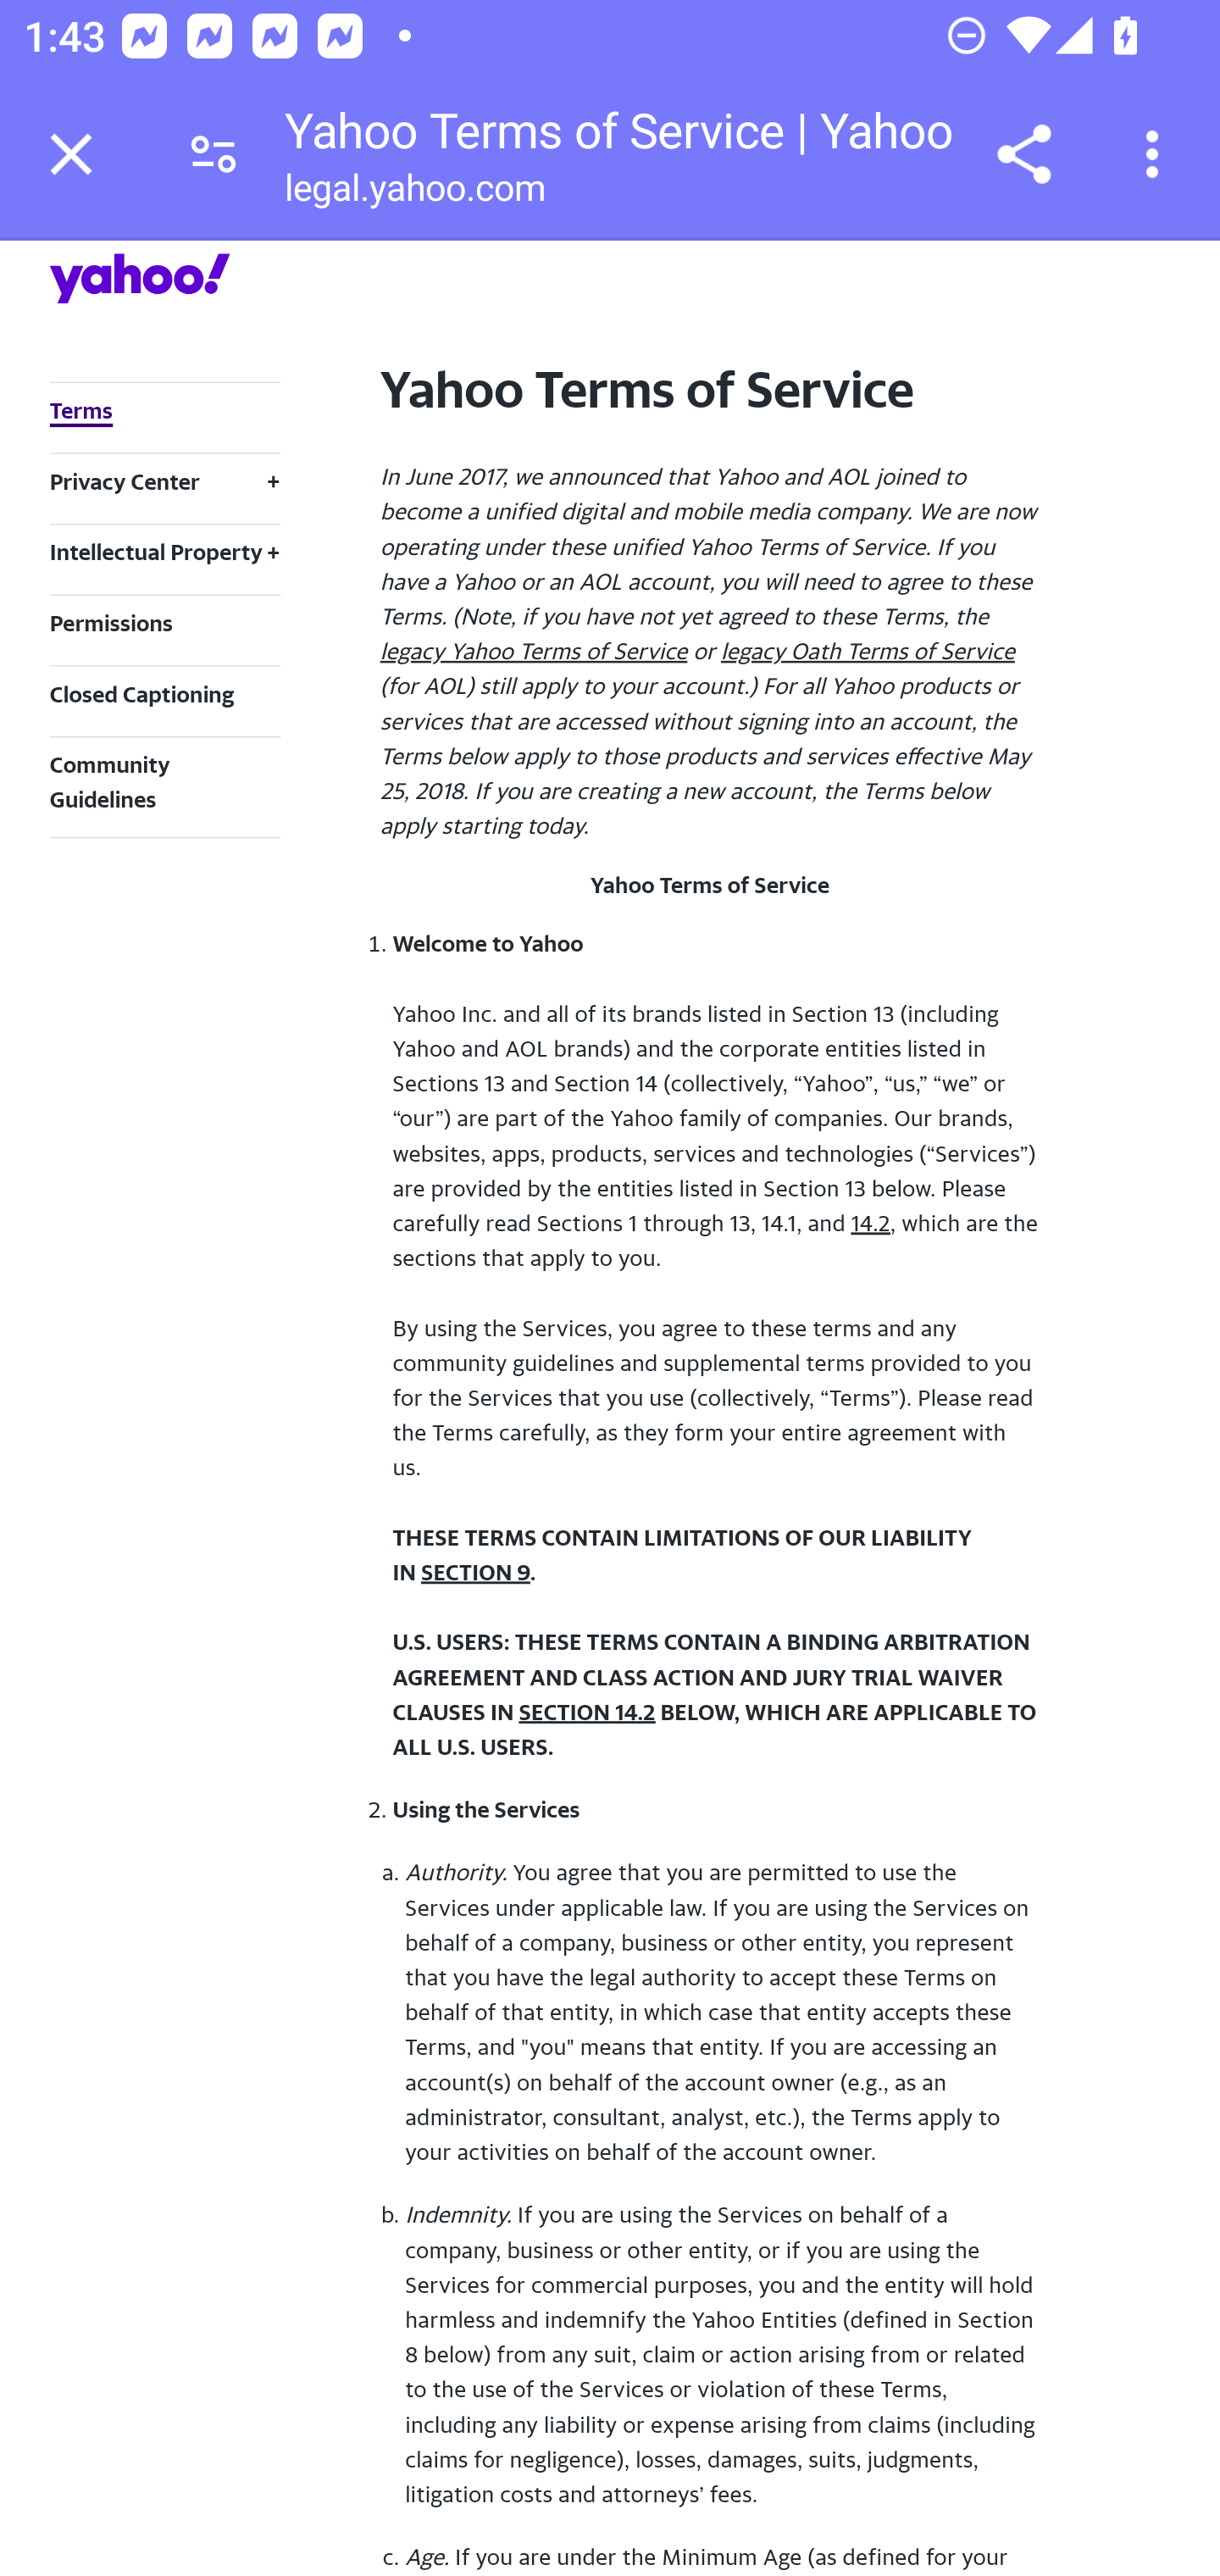  I want to click on Community Guidelines, so click(109, 780).